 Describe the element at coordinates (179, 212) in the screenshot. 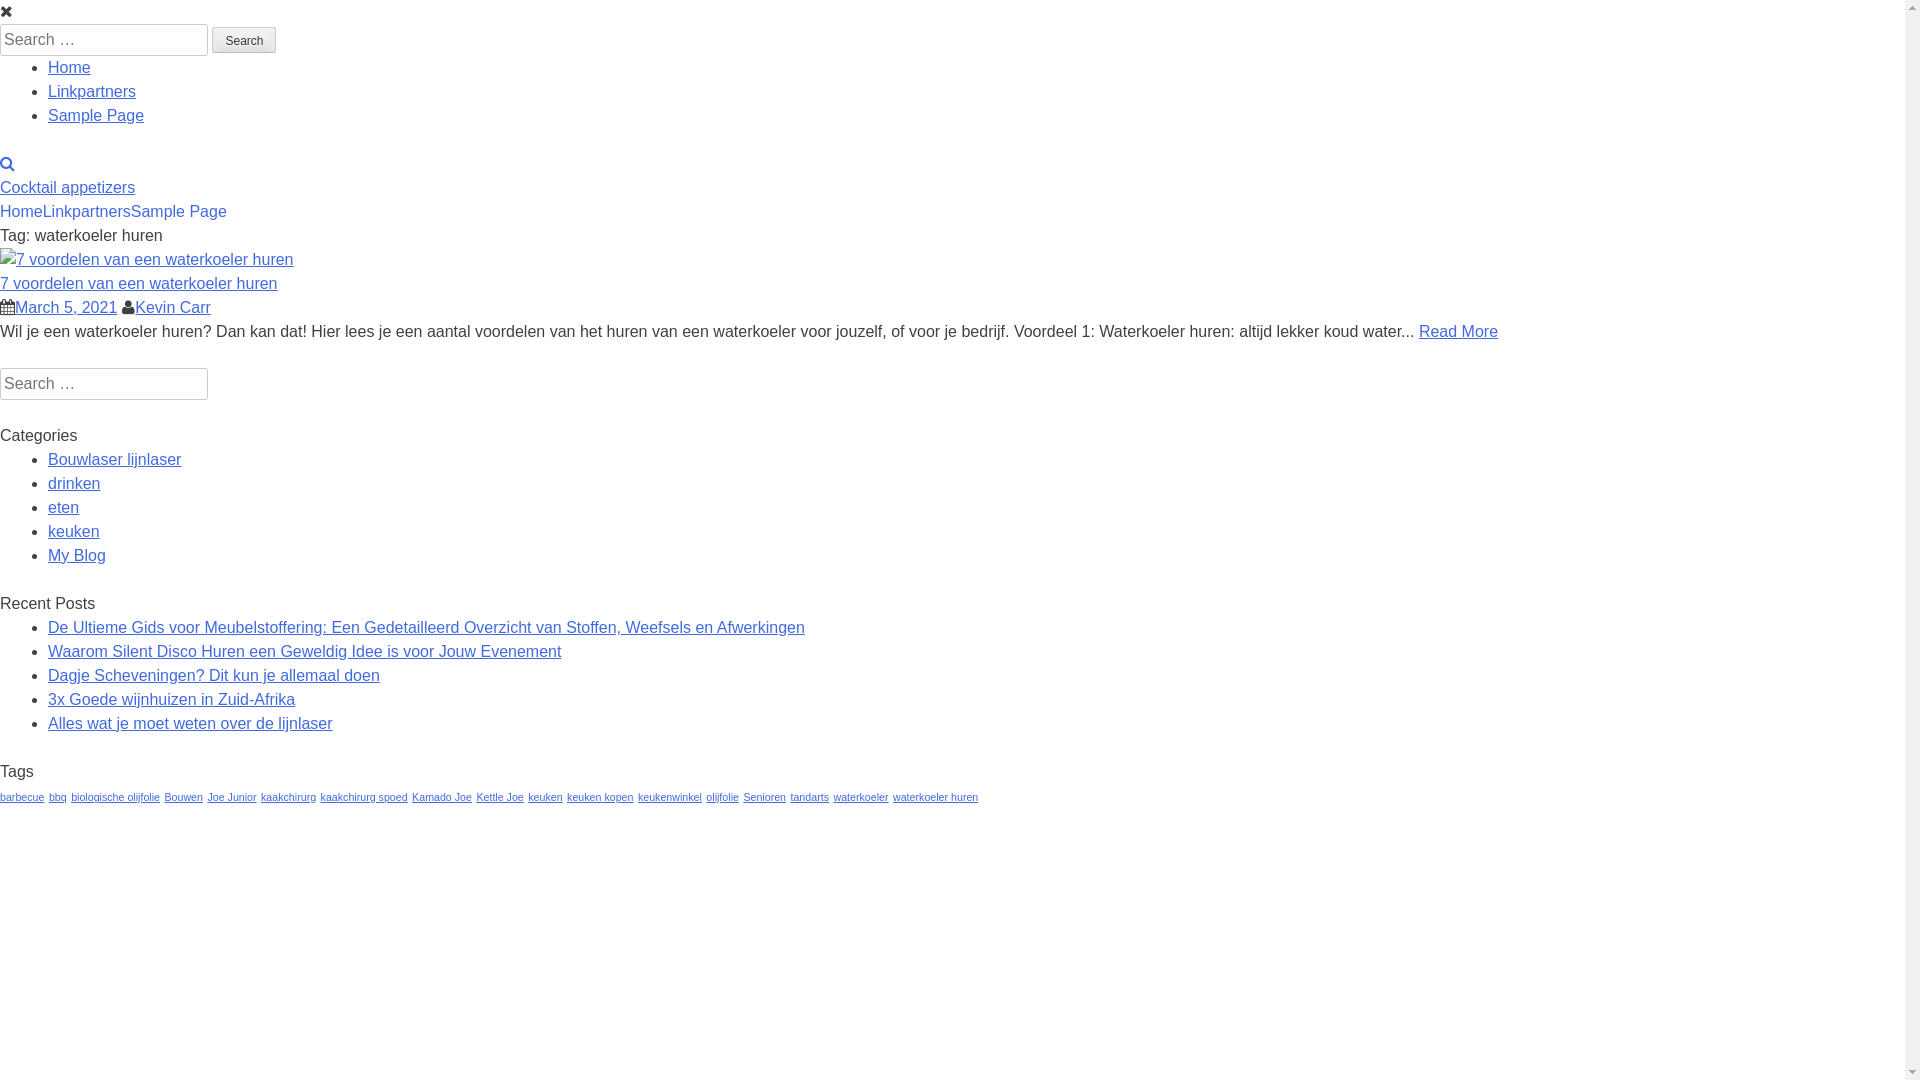

I see `Sample Page` at that location.